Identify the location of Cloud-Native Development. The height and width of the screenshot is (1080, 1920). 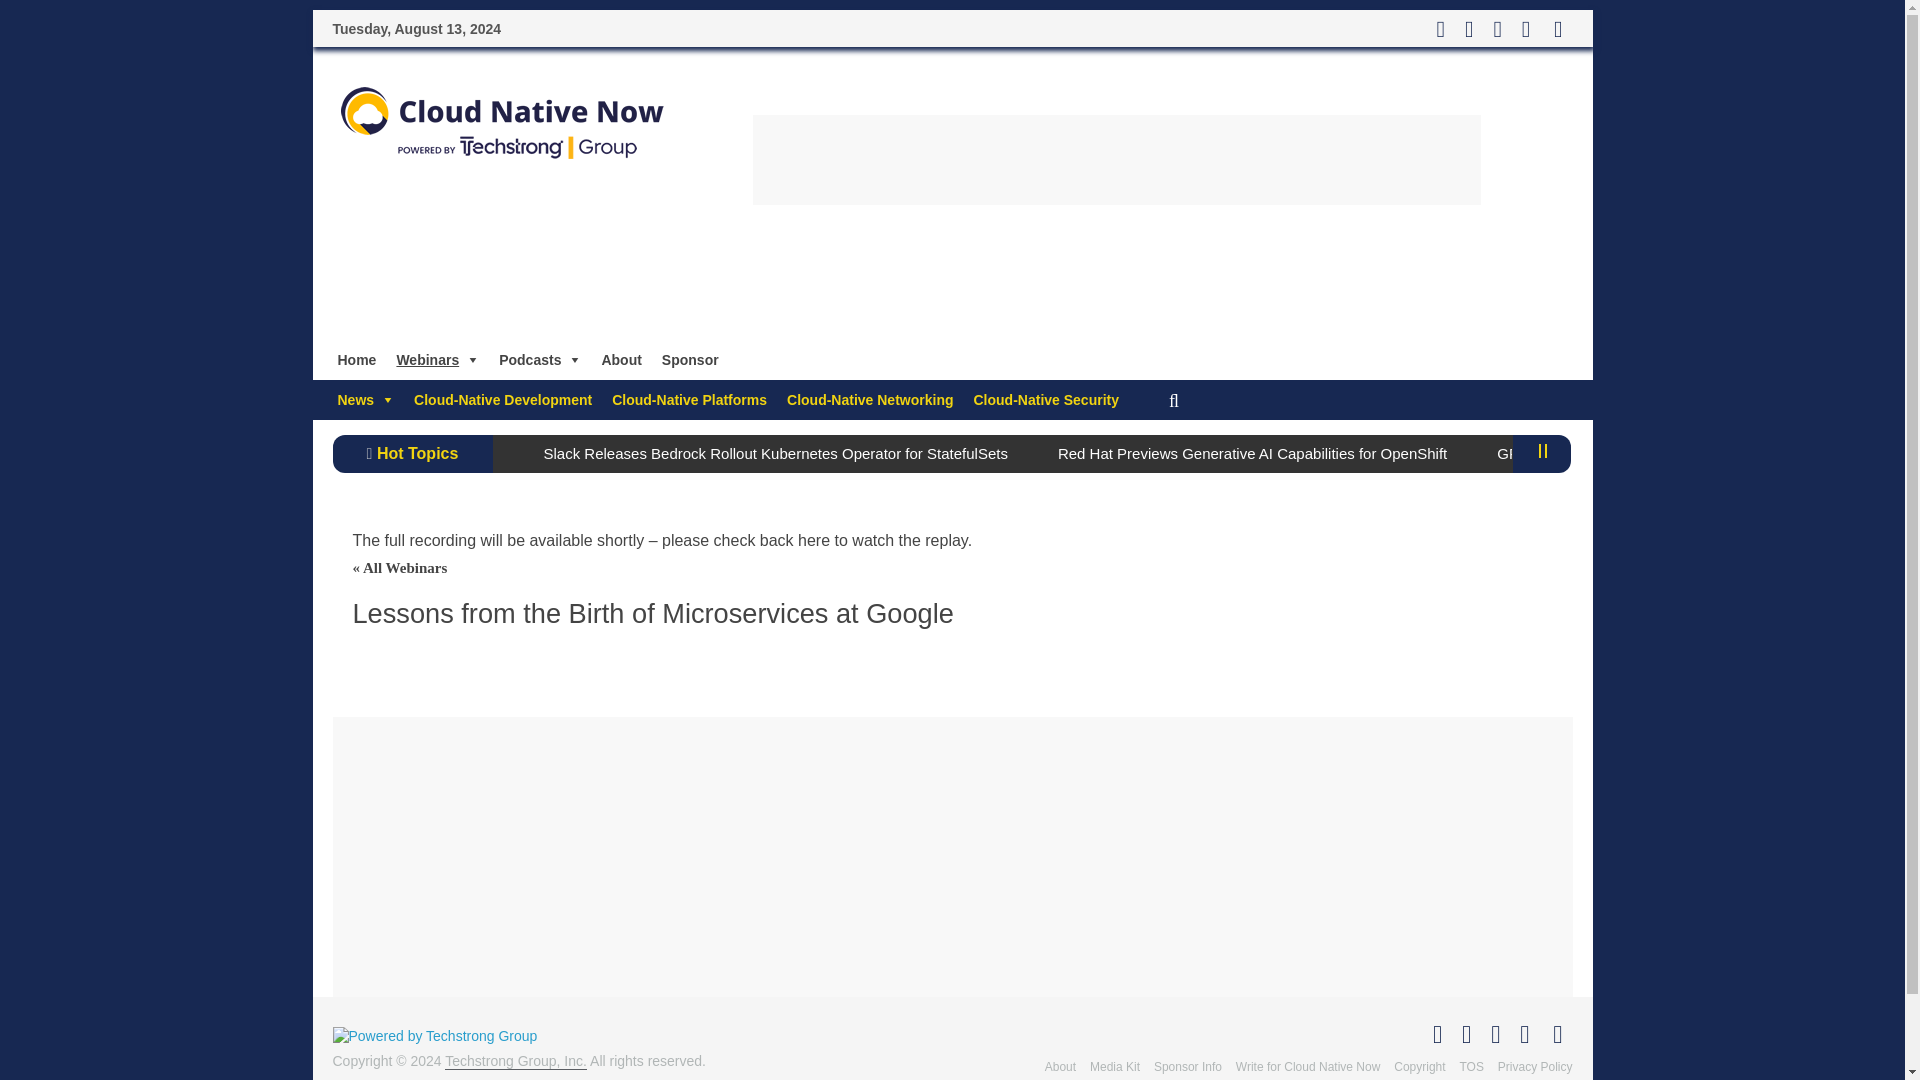
(502, 400).